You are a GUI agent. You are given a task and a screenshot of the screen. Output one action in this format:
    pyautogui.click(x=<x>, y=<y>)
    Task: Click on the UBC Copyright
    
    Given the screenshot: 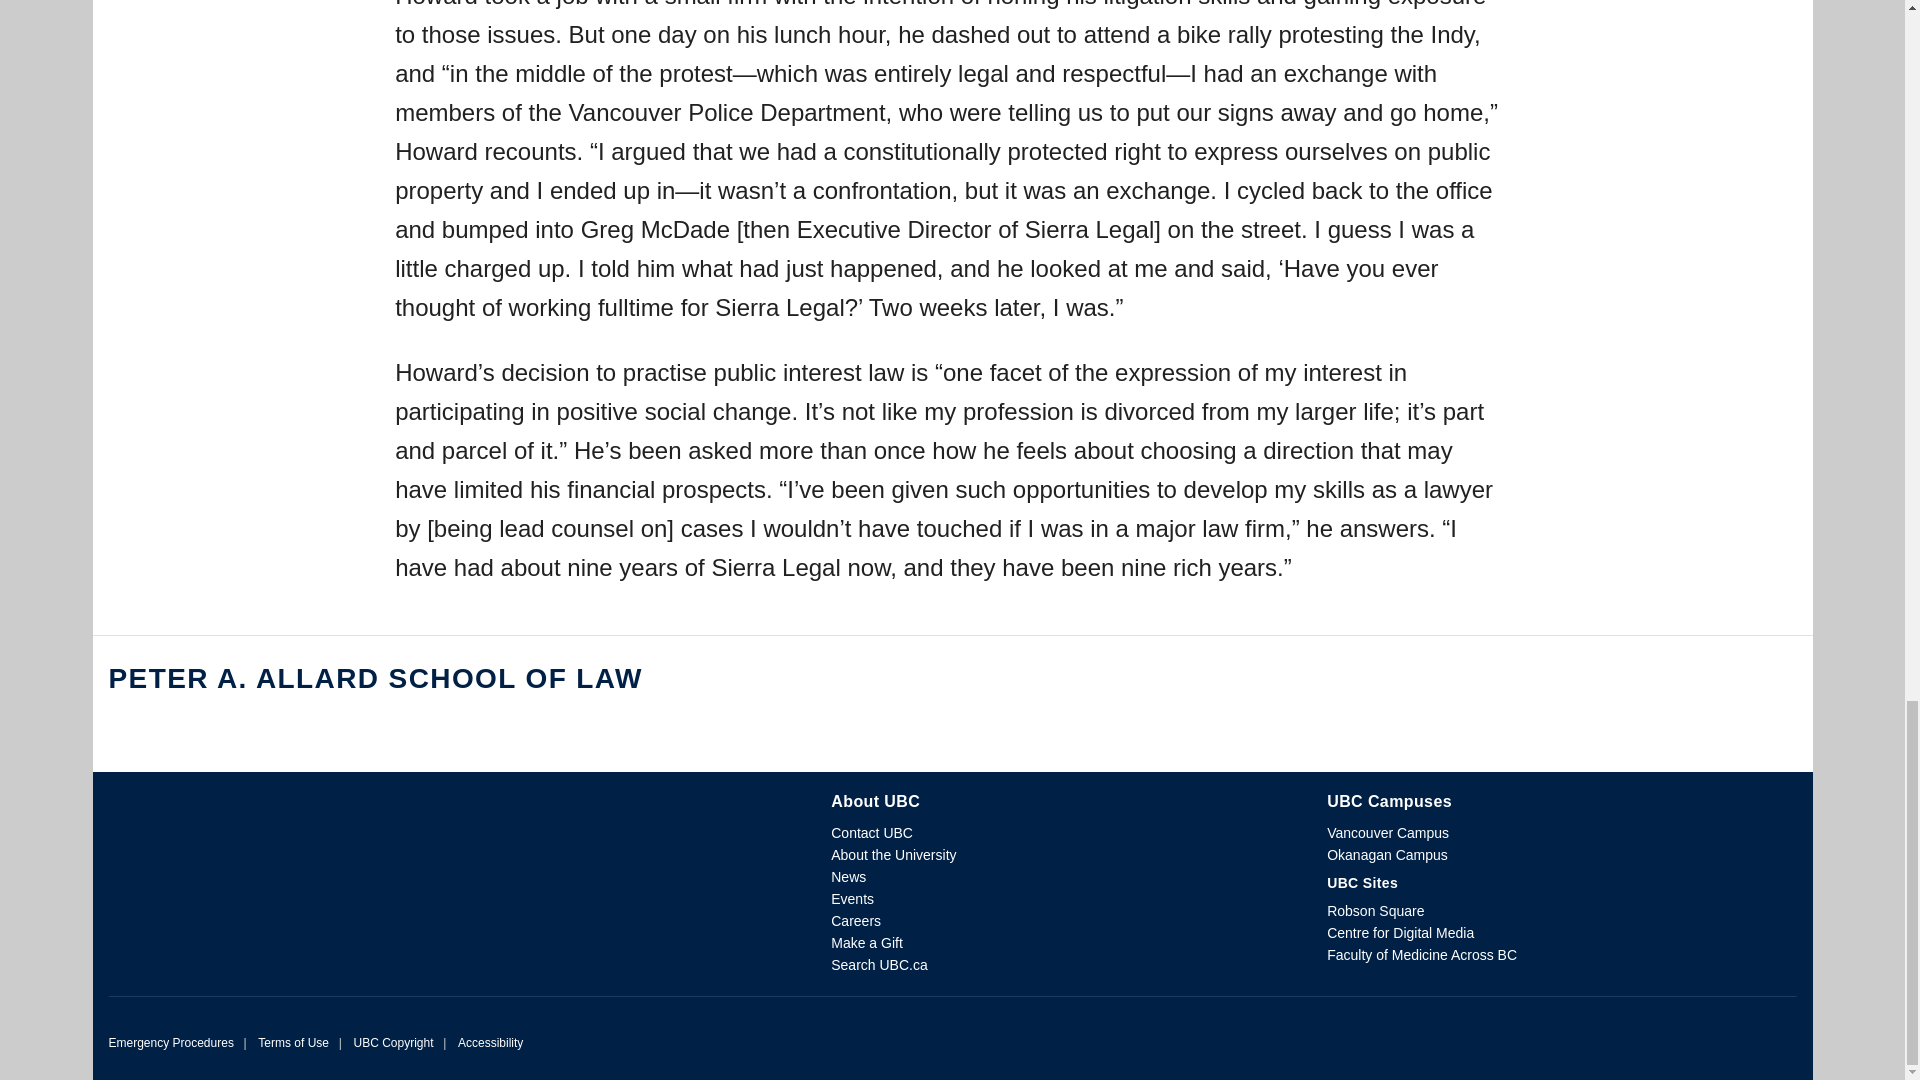 What is the action you would take?
    pyautogui.click(x=393, y=1042)
    